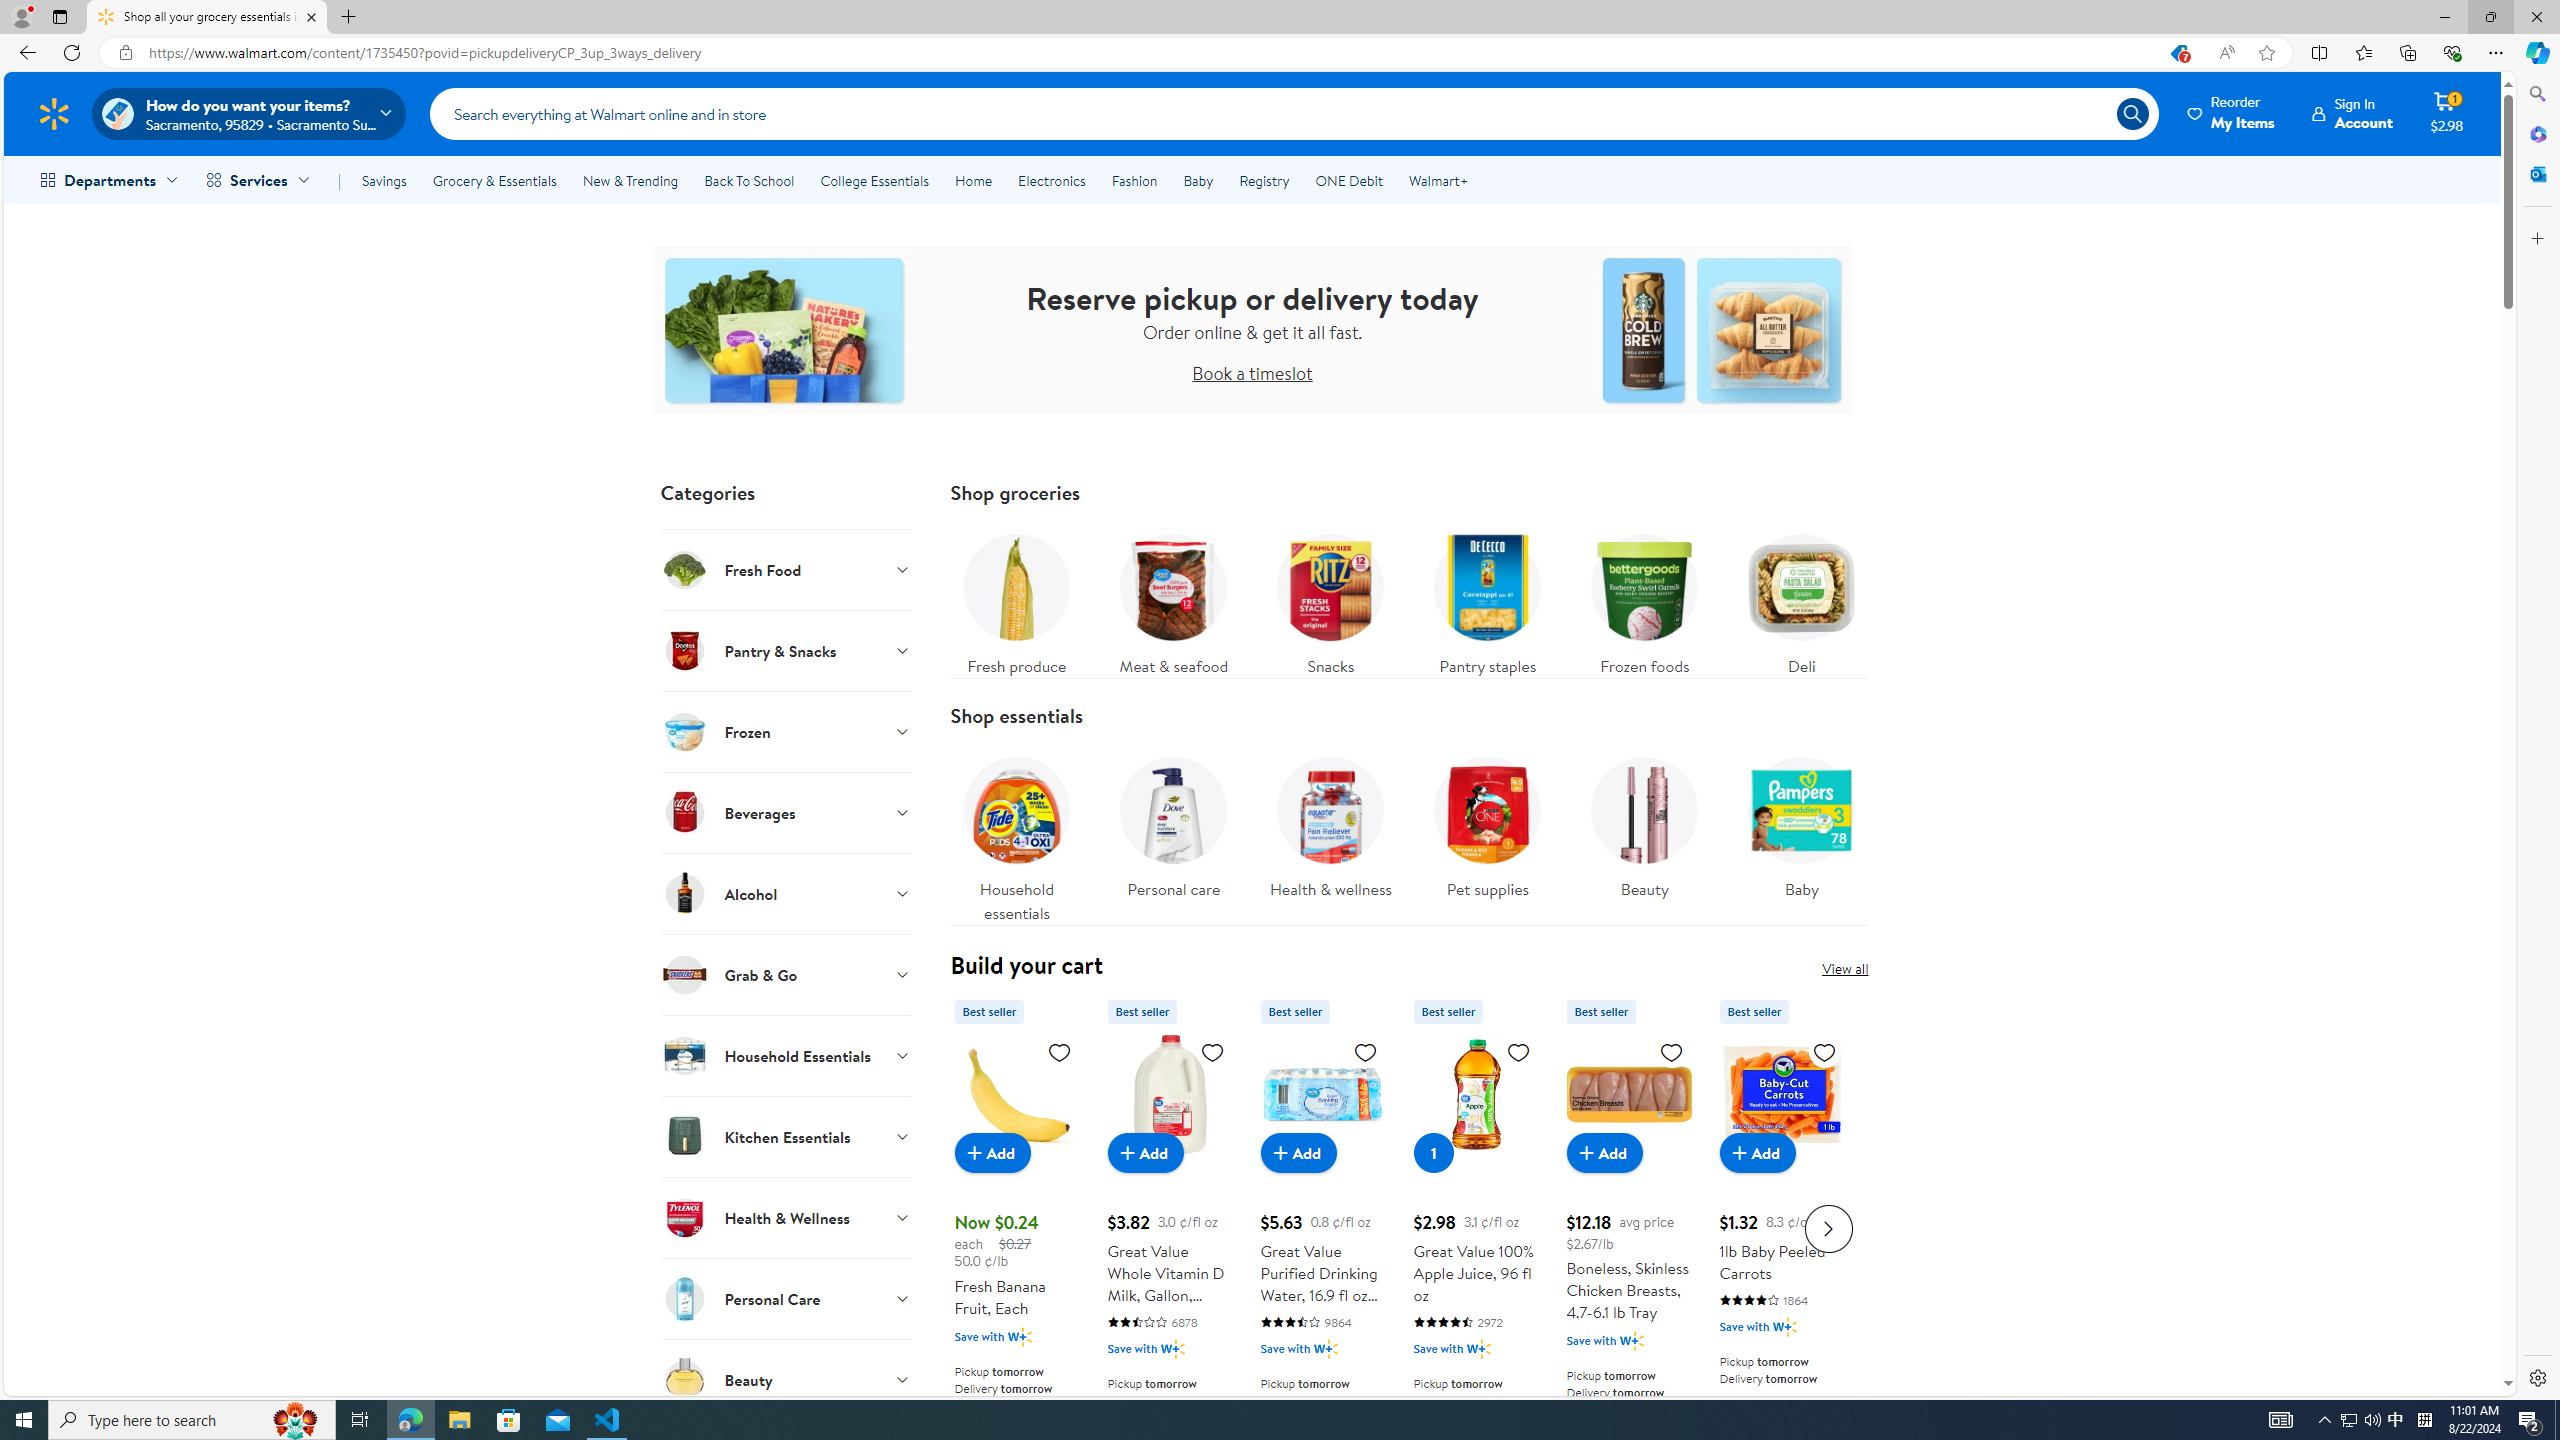 Image resolution: width=2560 pixels, height=1440 pixels. Describe the element at coordinates (786, 1136) in the screenshot. I see `Kitchen Essentials` at that location.